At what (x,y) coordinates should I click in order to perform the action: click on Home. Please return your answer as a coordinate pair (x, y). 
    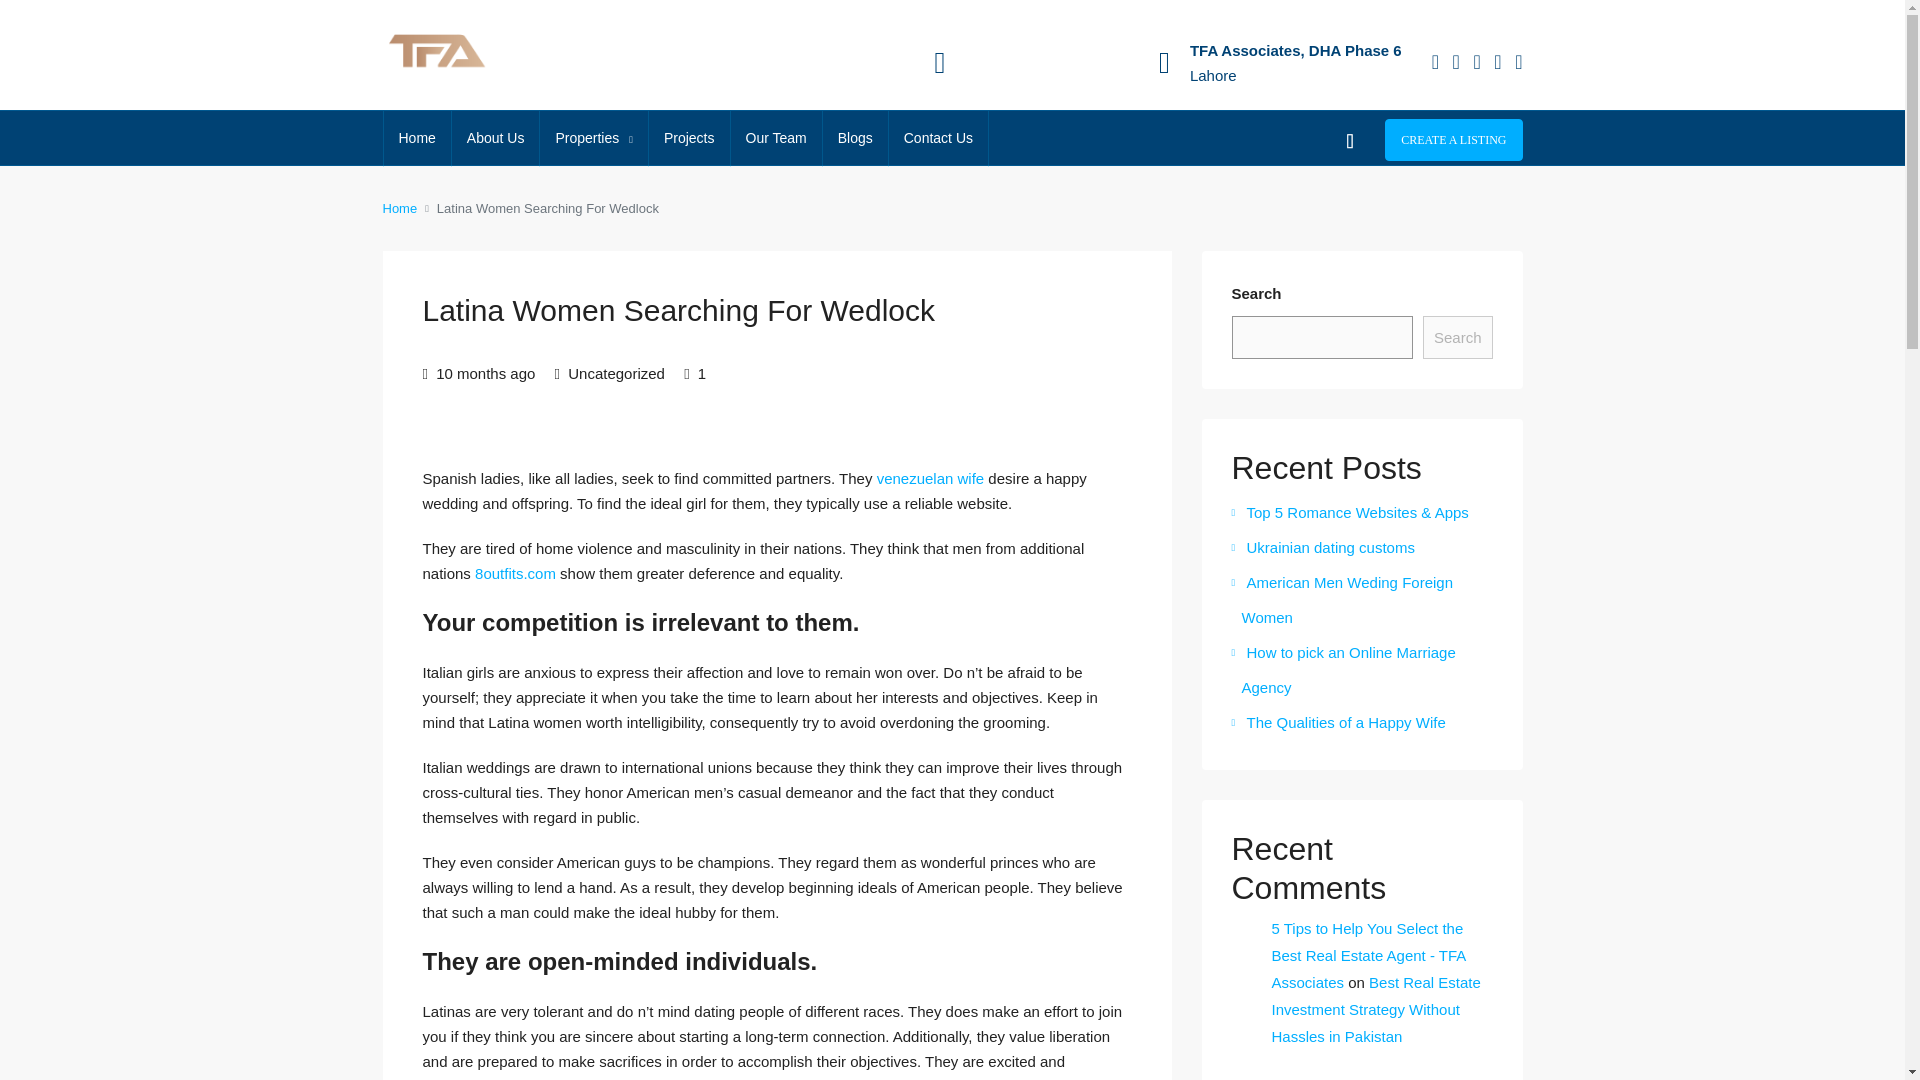
    Looking at the image, I should click on (418, 138).